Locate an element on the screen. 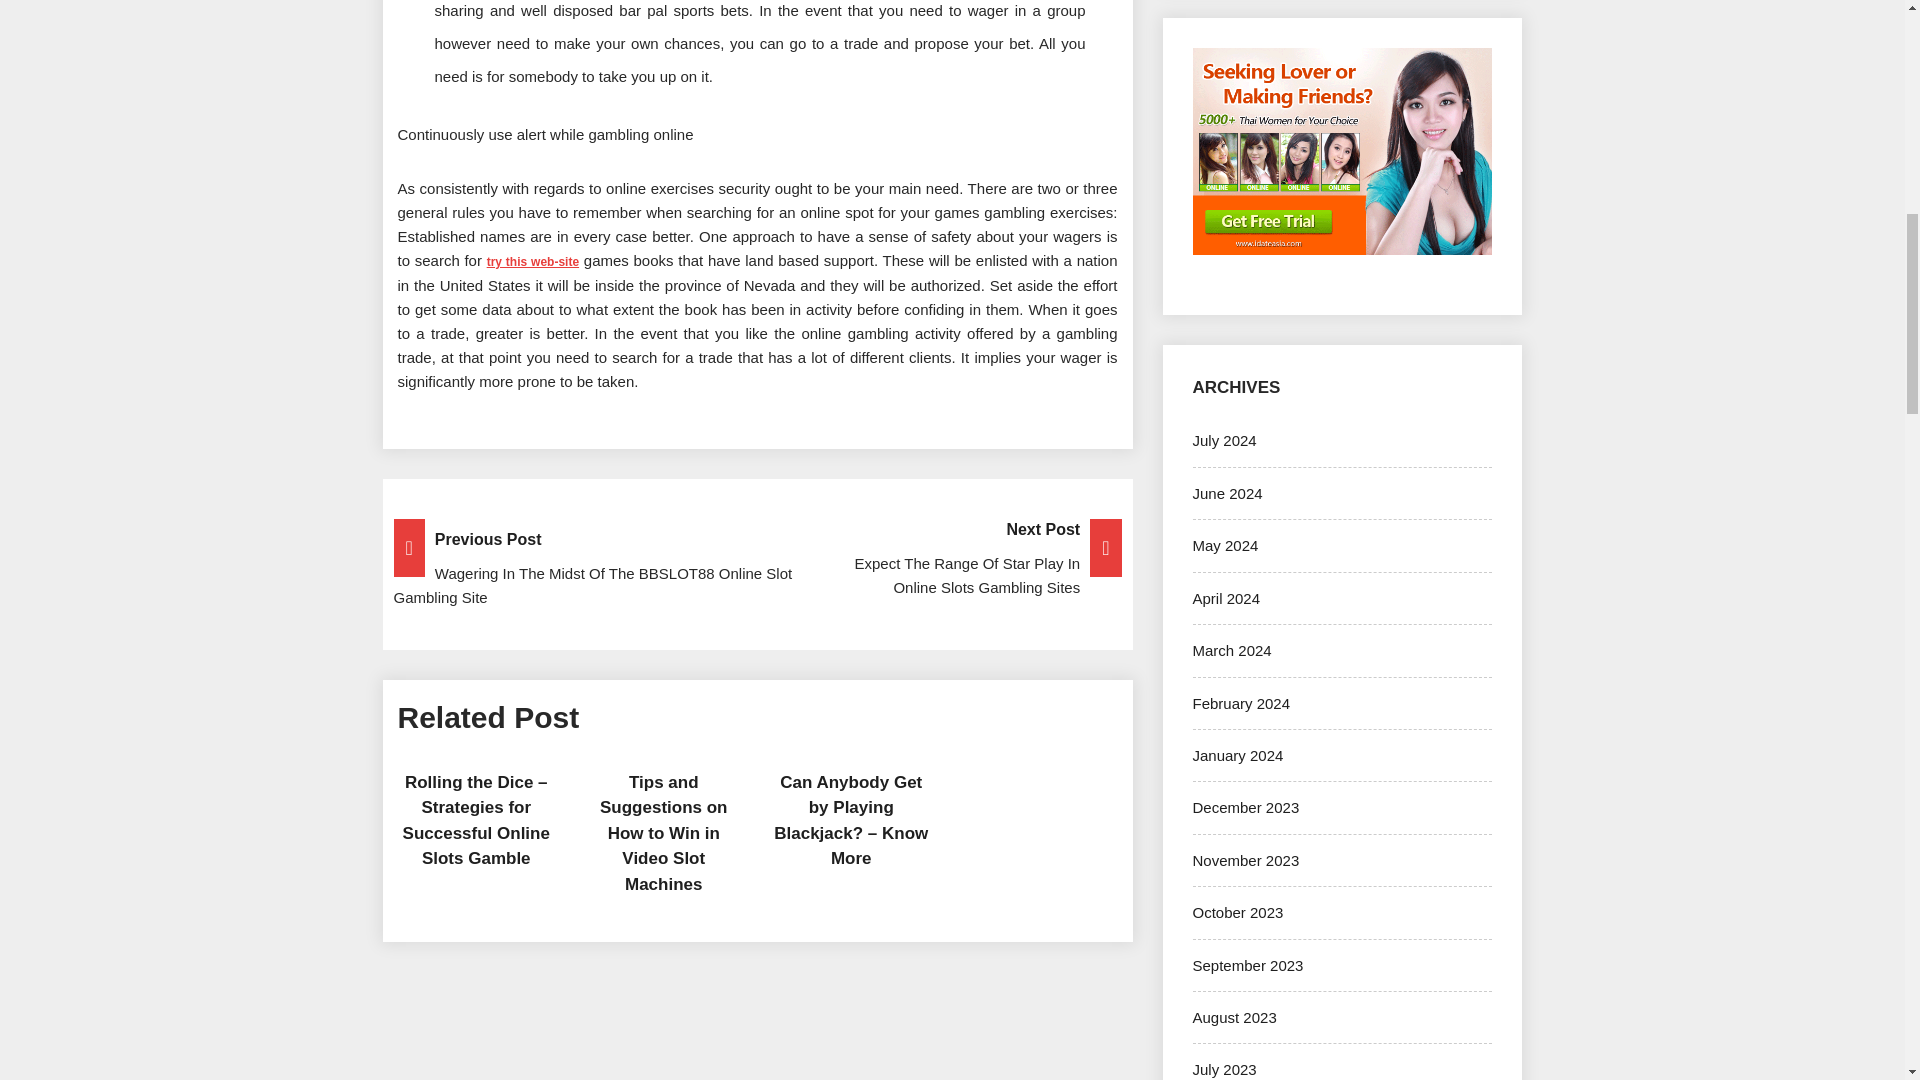  August 2023 is located at coordinates (1234, 1017).